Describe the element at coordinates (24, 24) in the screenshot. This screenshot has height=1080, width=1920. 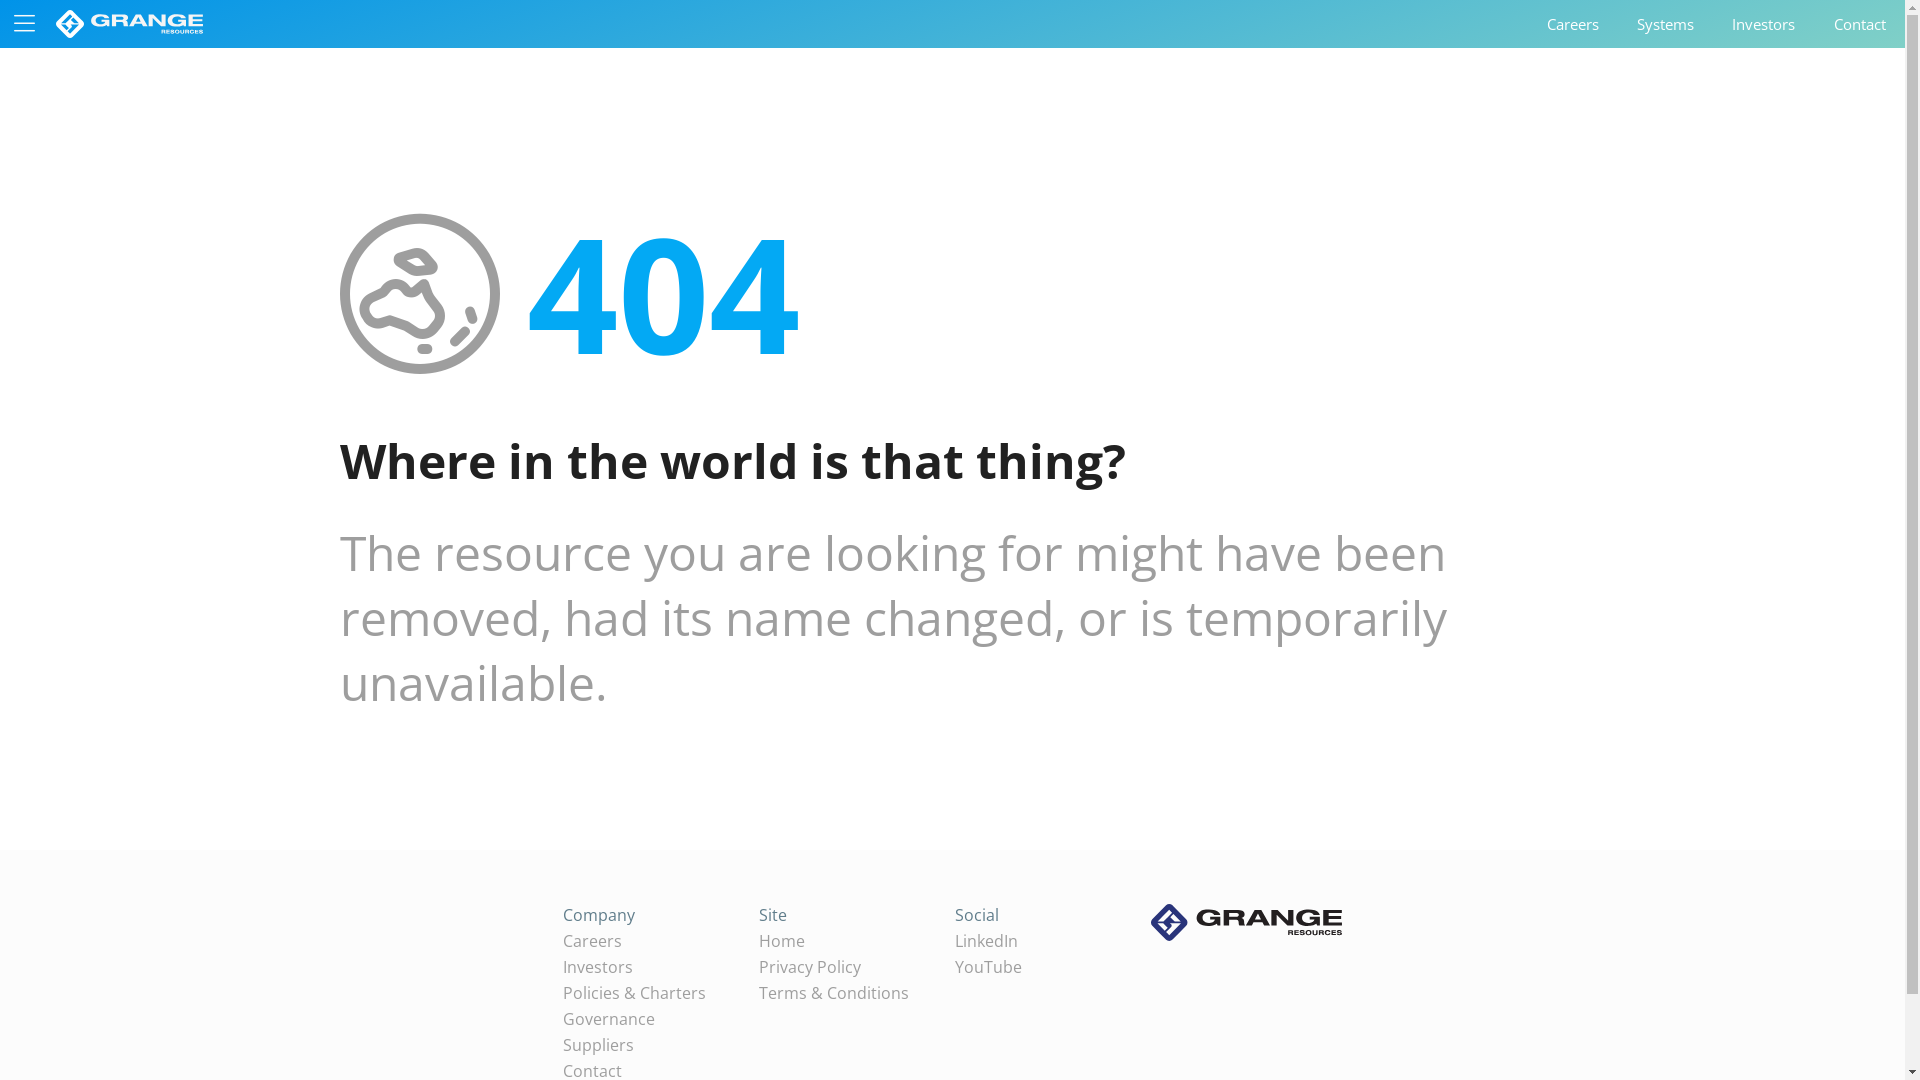
I see `Open the menu` at that location.